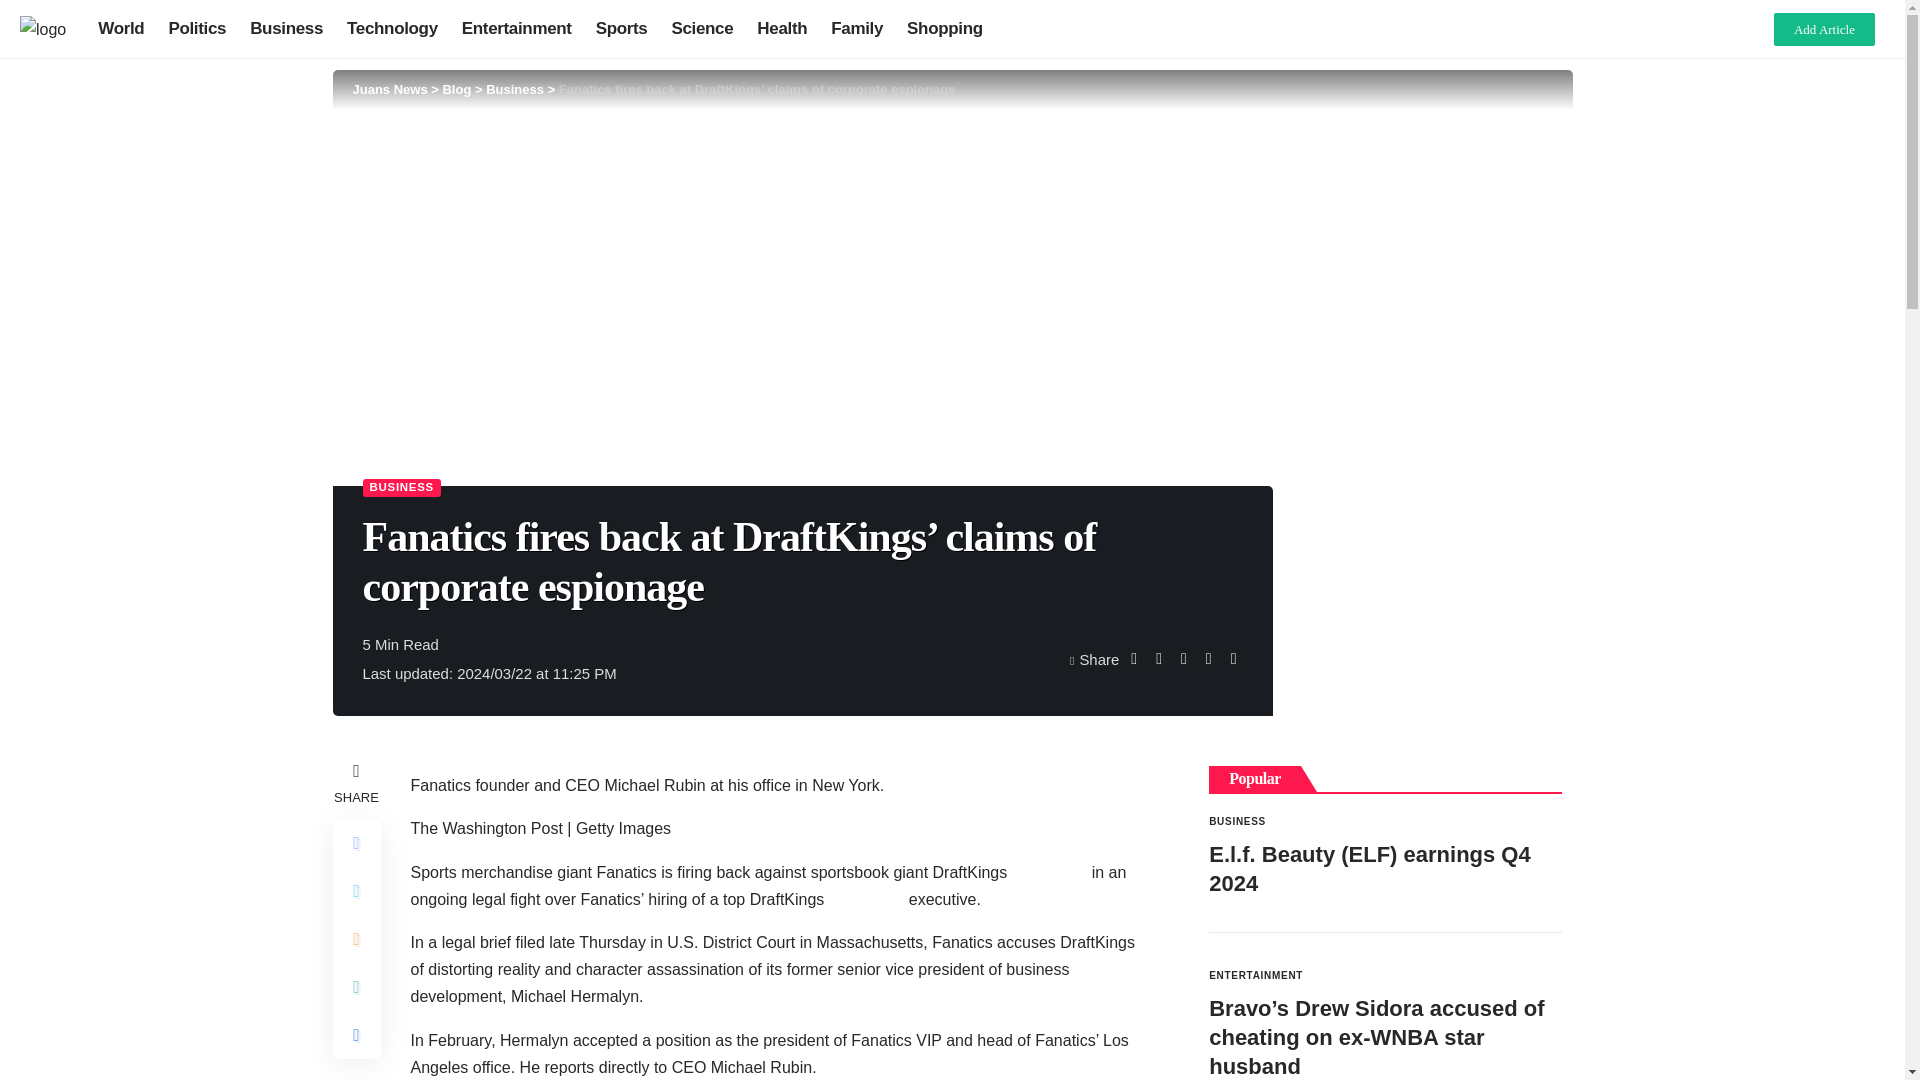 Image resolution: width=1920 pixels, height=1080 pixels. I want to click on Politics, so click(196, 28).